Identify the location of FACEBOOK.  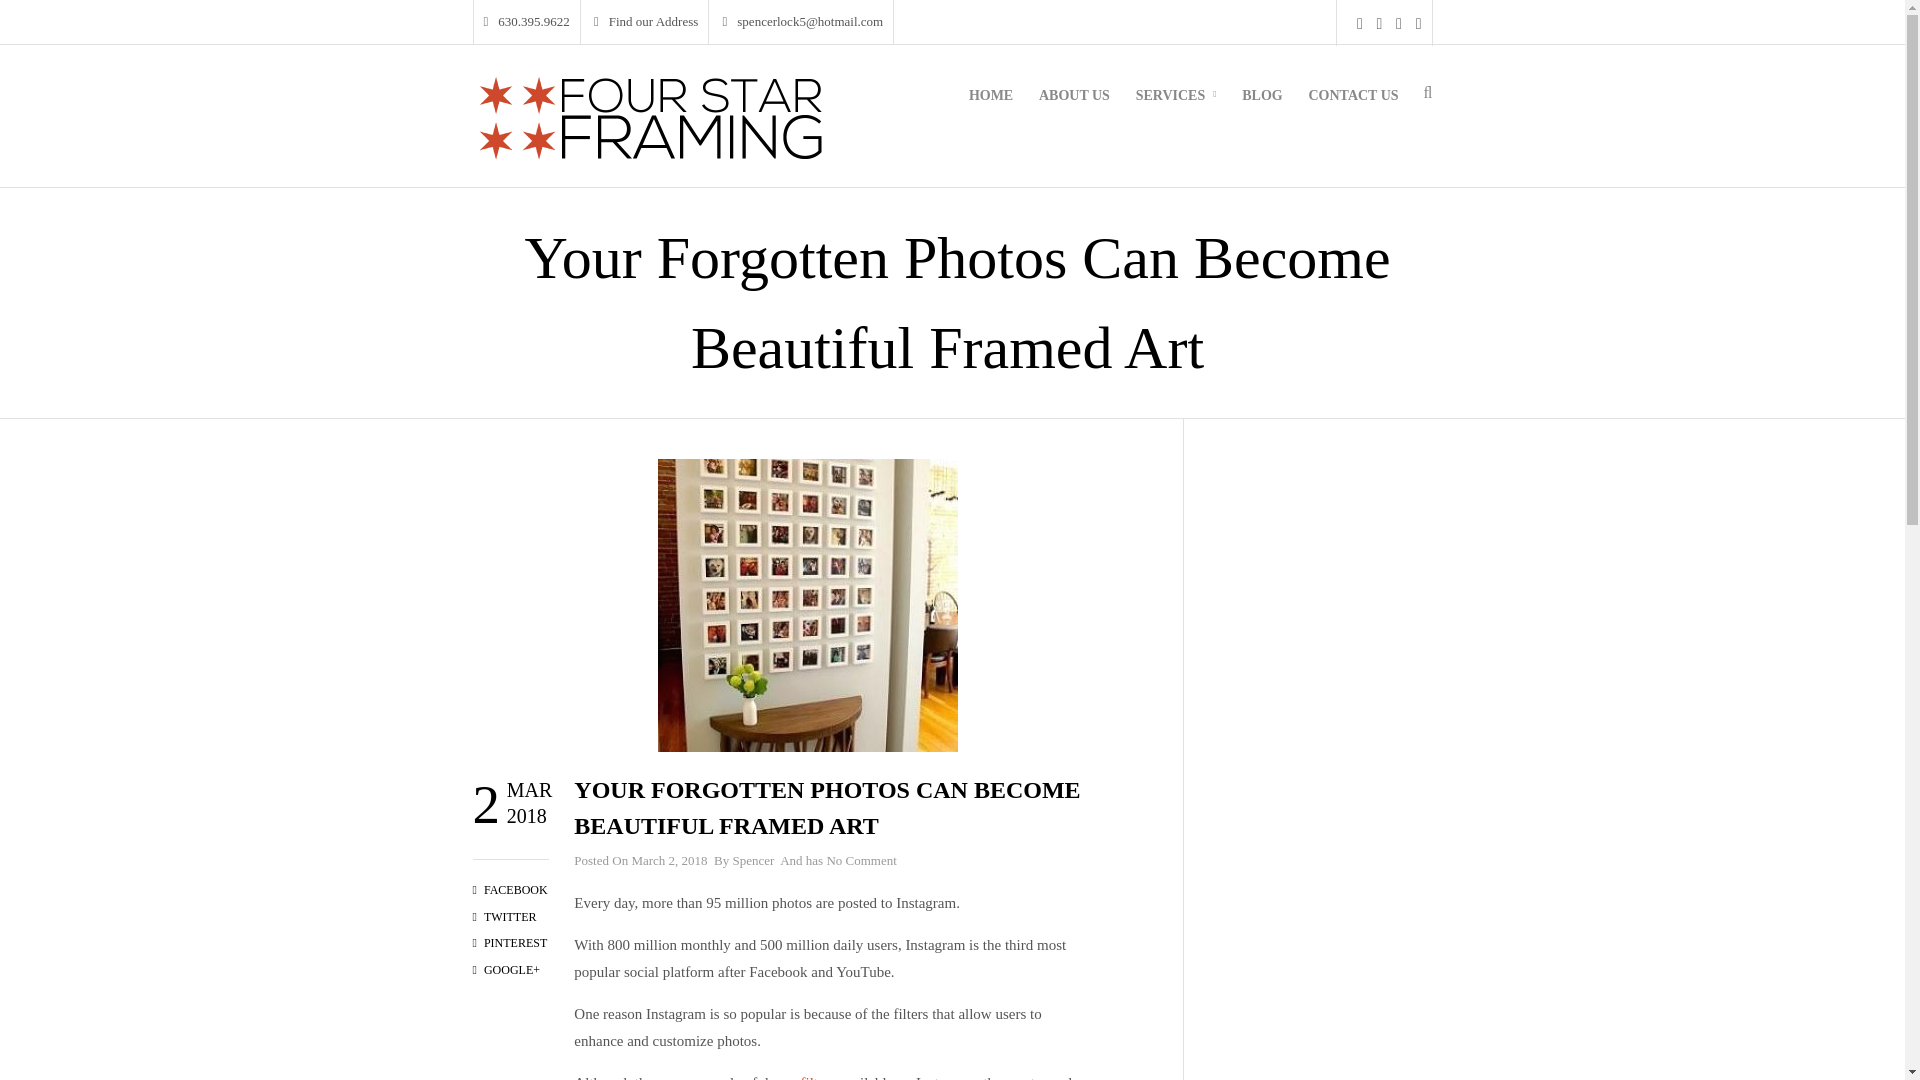
(510, 890).